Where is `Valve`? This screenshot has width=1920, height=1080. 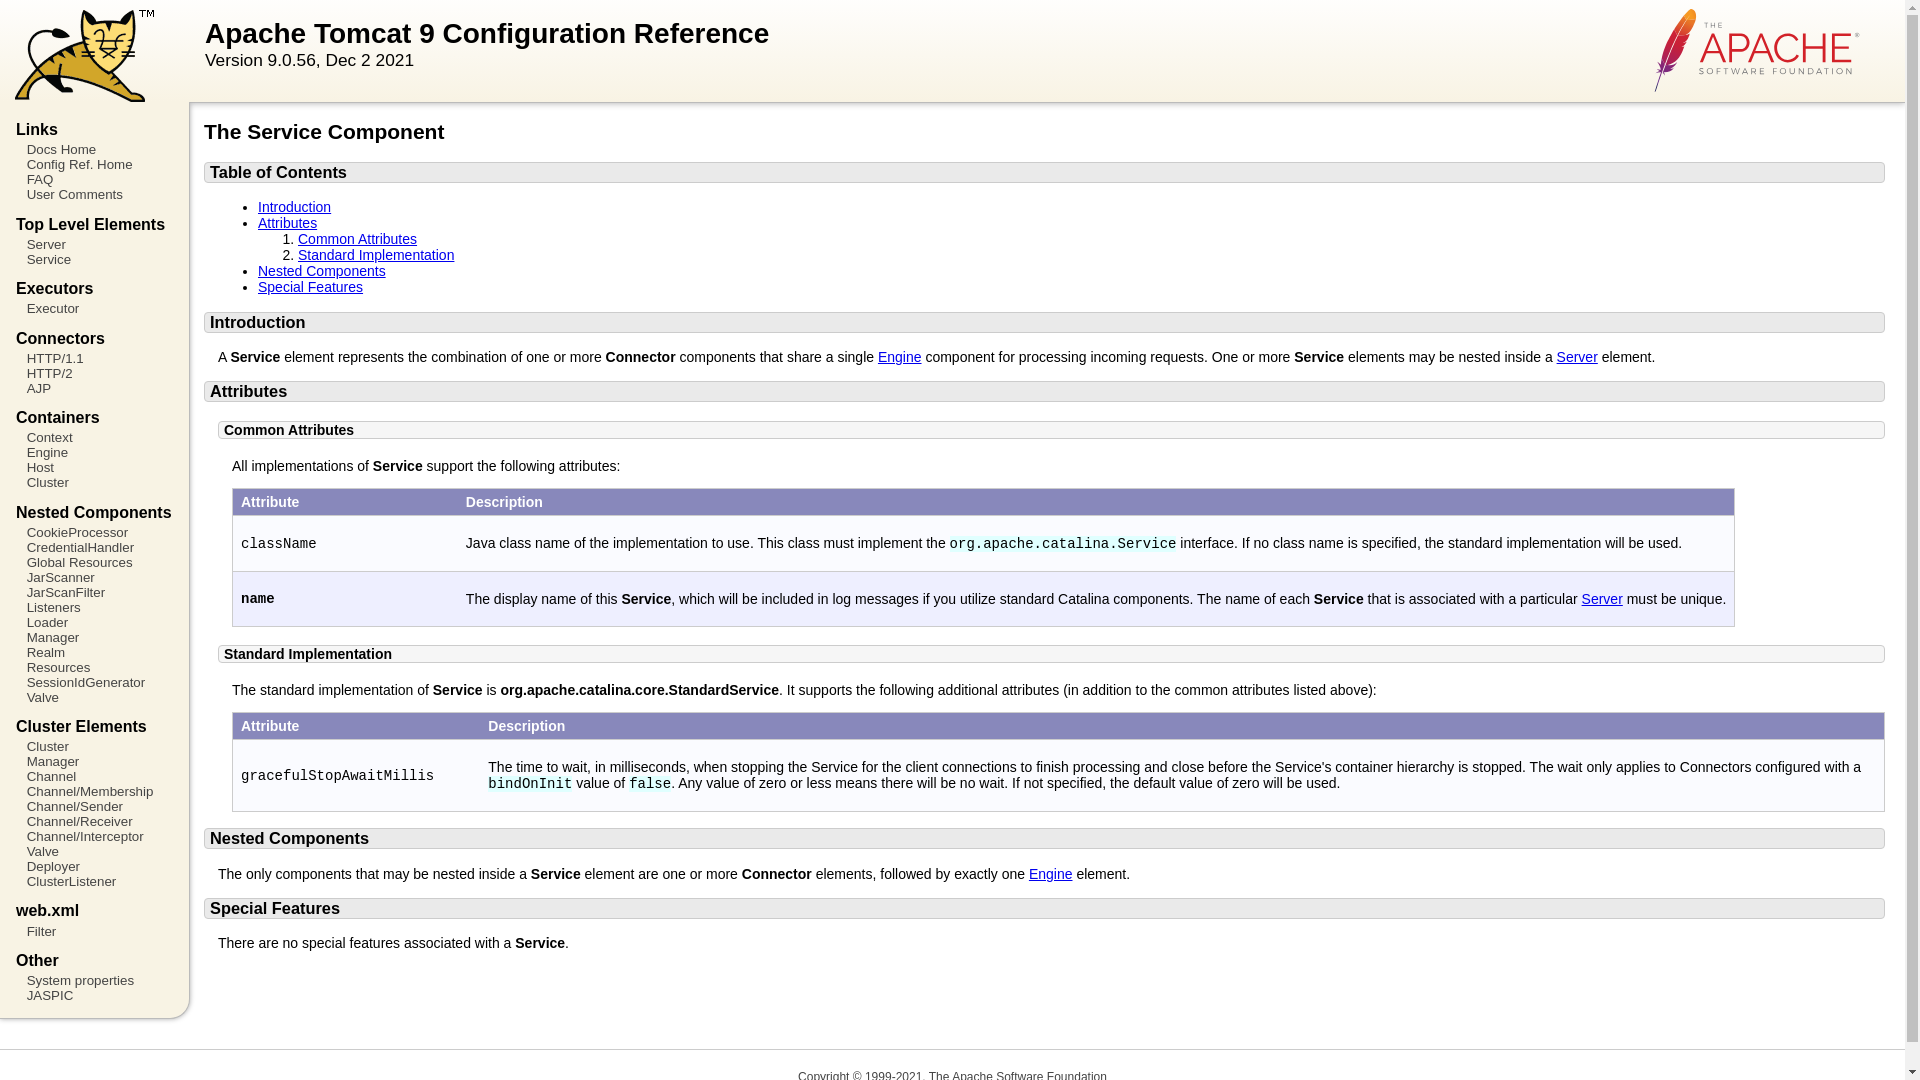
Valve is located at coordinates (94, 698).